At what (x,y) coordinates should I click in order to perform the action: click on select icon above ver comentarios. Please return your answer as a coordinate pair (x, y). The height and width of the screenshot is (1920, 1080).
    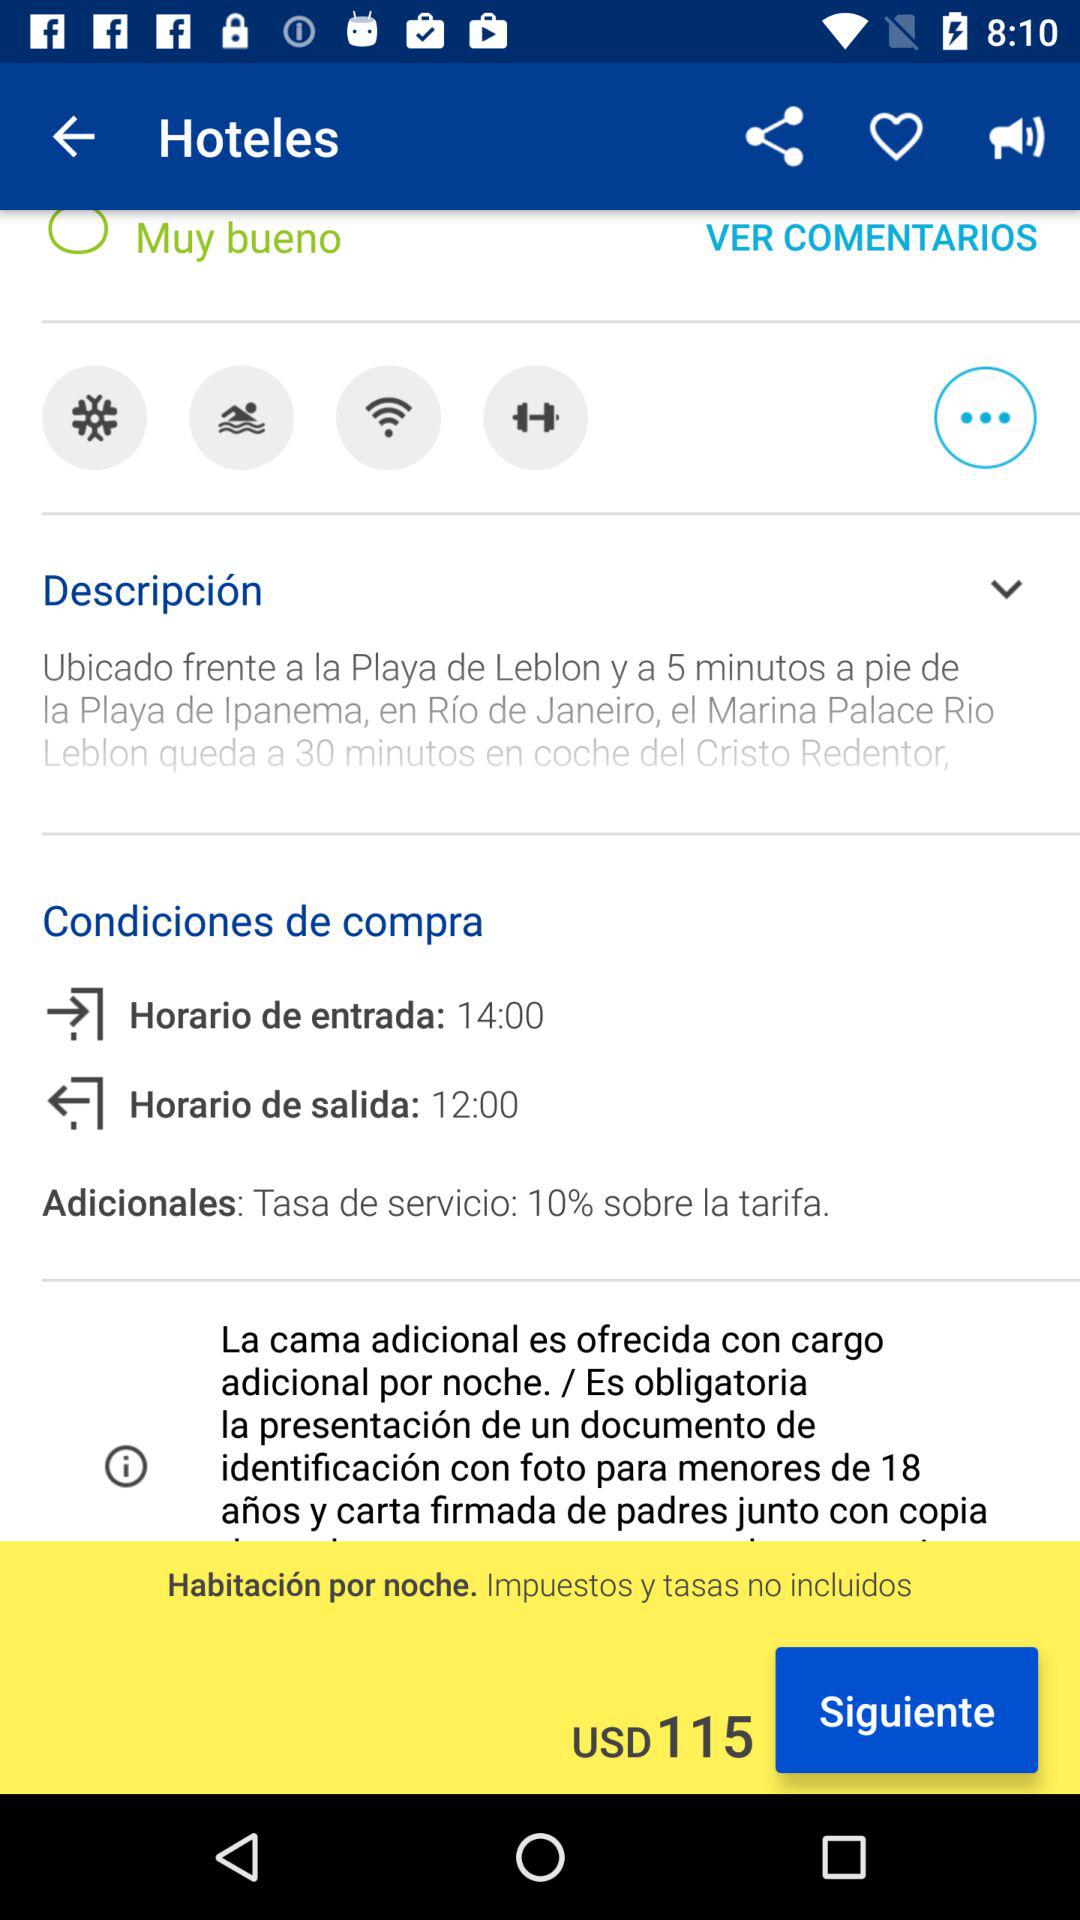
    Looking at the image, I should click on (896, 136).